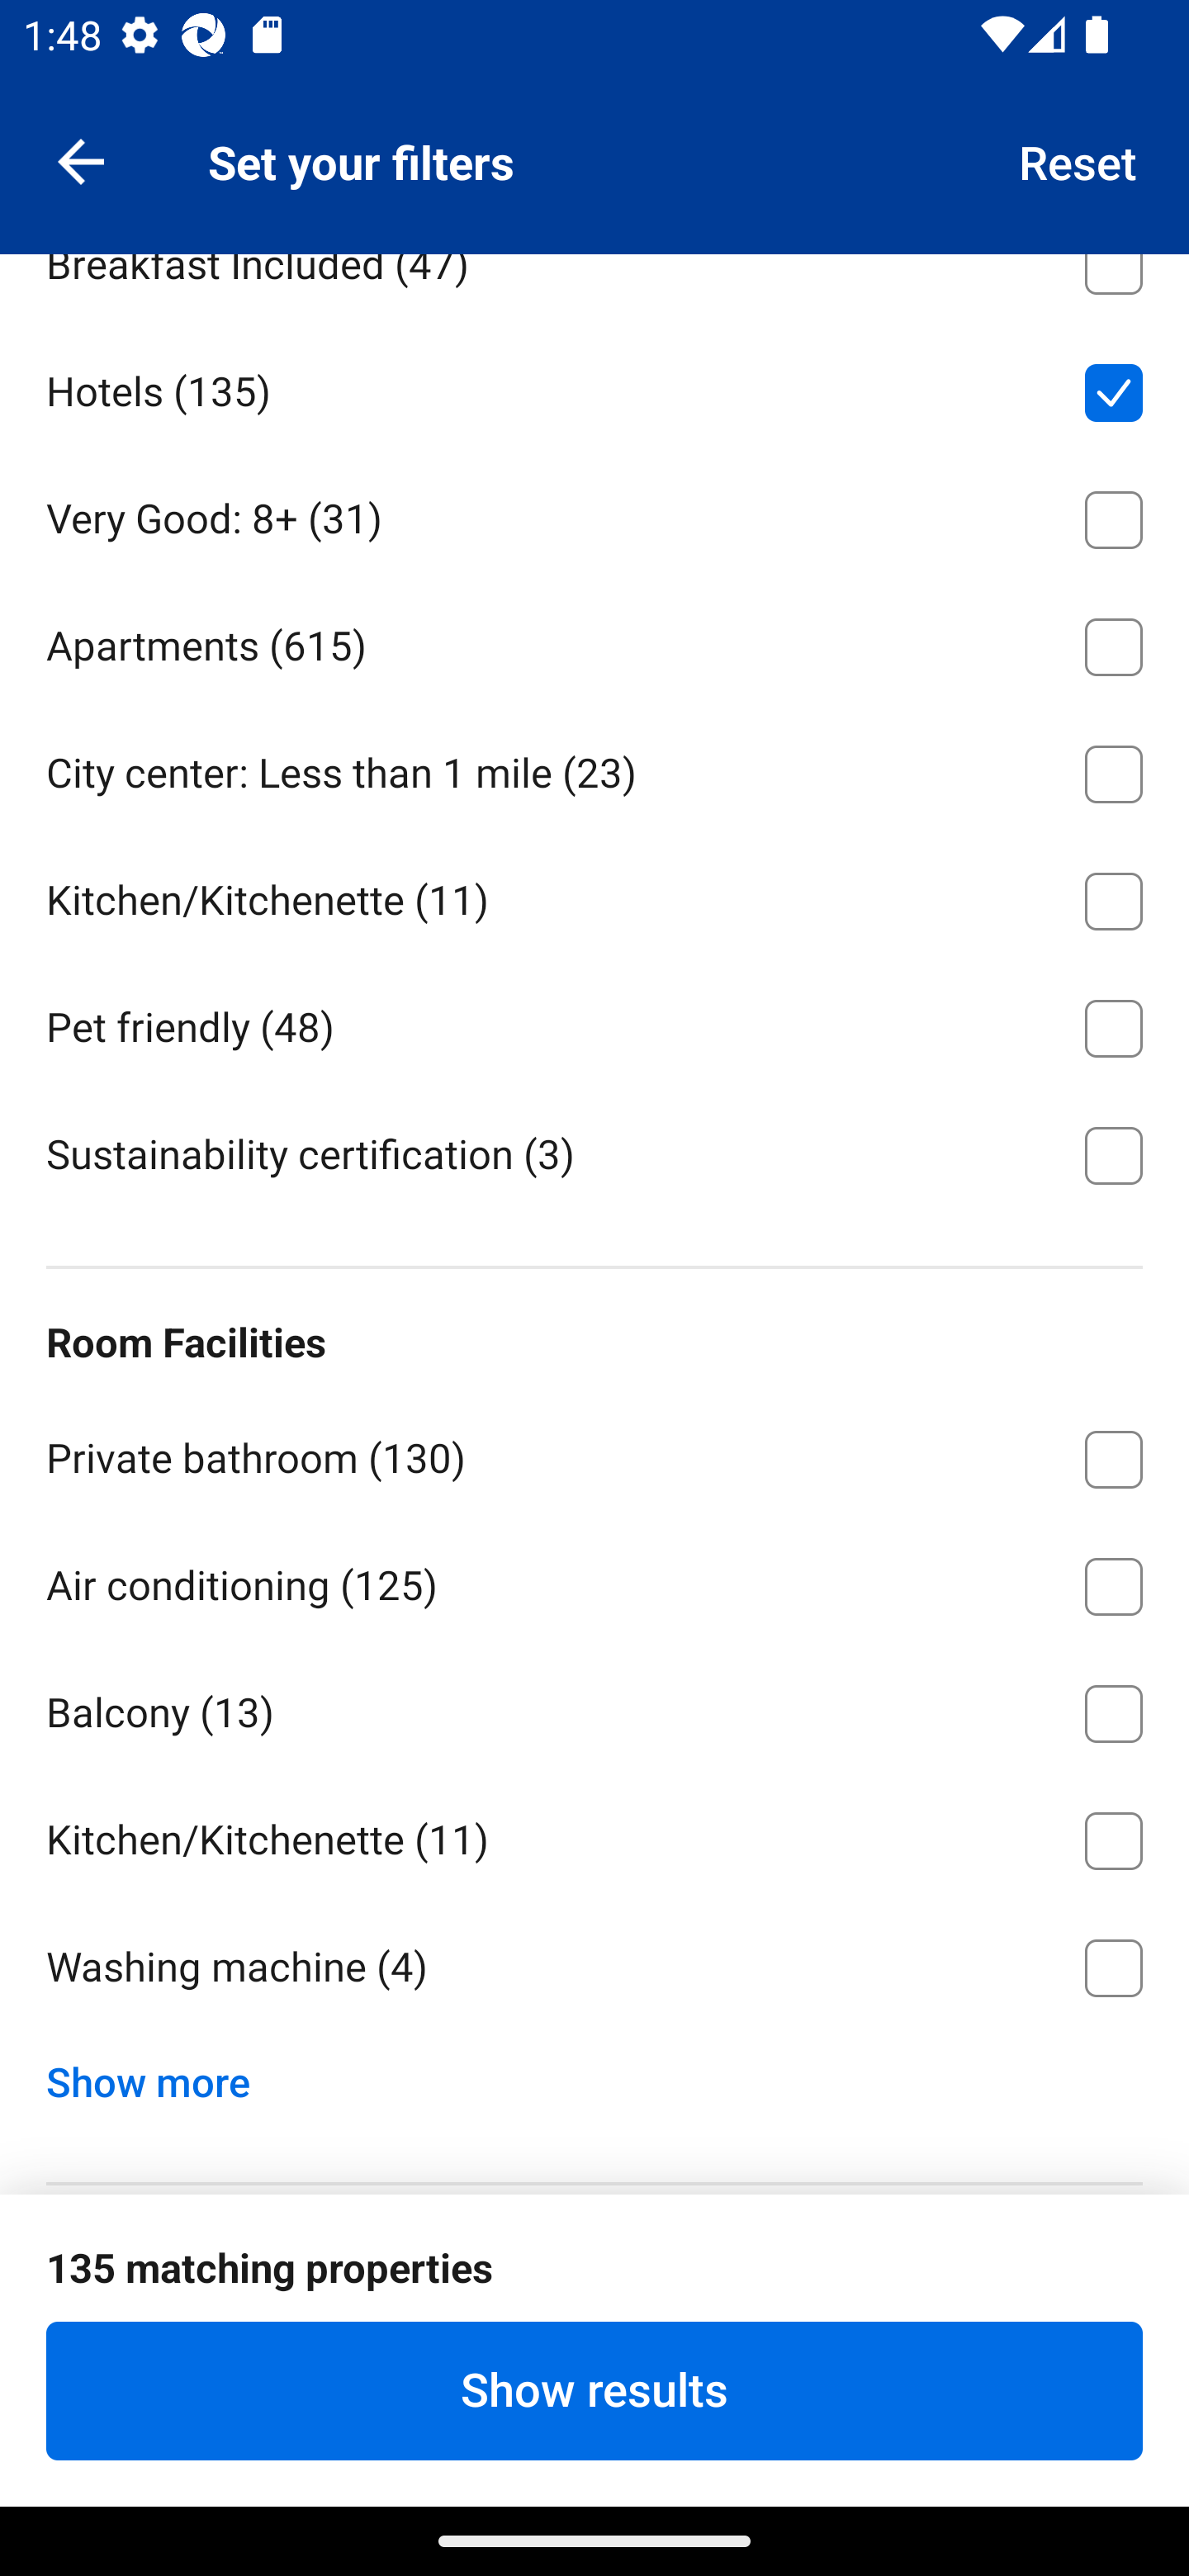  What do you see at coordinates (594, 514) in the screenshot?
I see `Very Good: 8+ ⁦(31)` at bounding box center [594, 514].